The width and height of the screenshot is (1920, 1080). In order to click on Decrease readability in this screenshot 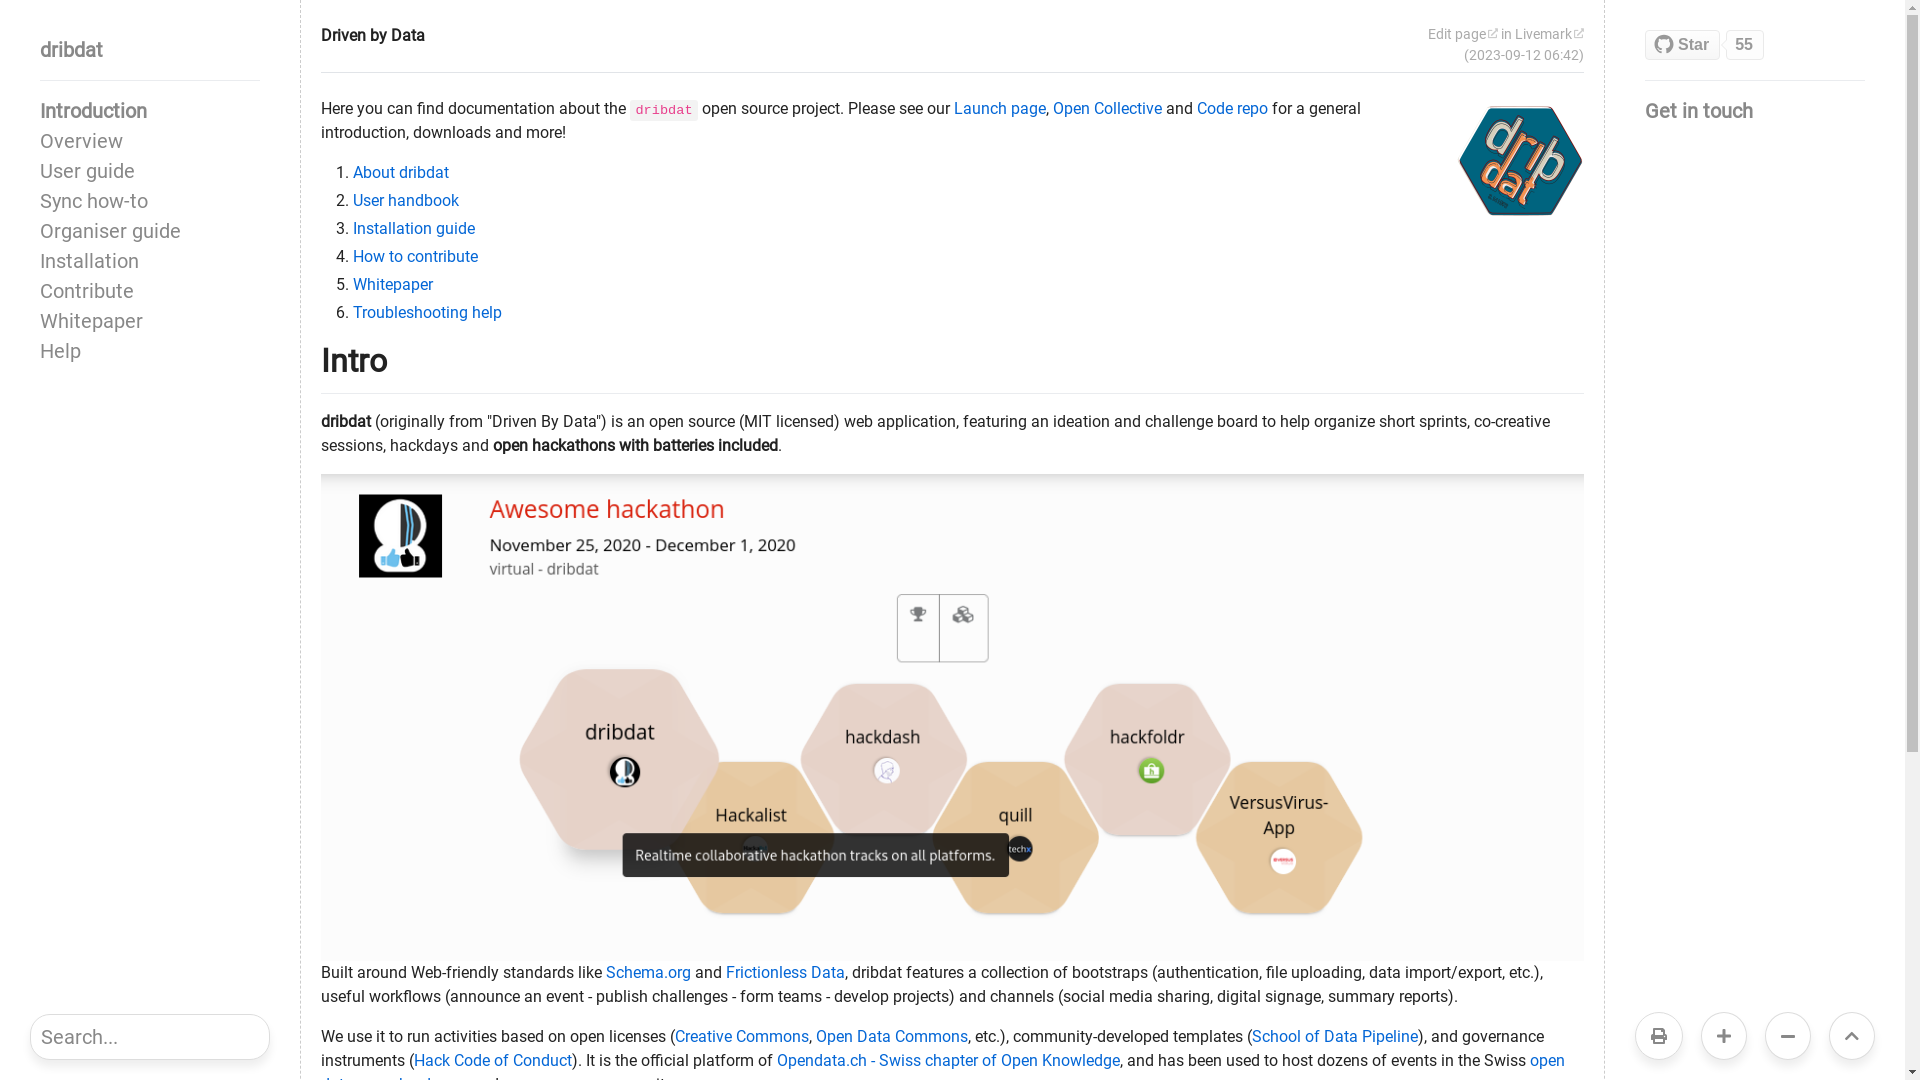, I will do `click(1788, 1036)`.